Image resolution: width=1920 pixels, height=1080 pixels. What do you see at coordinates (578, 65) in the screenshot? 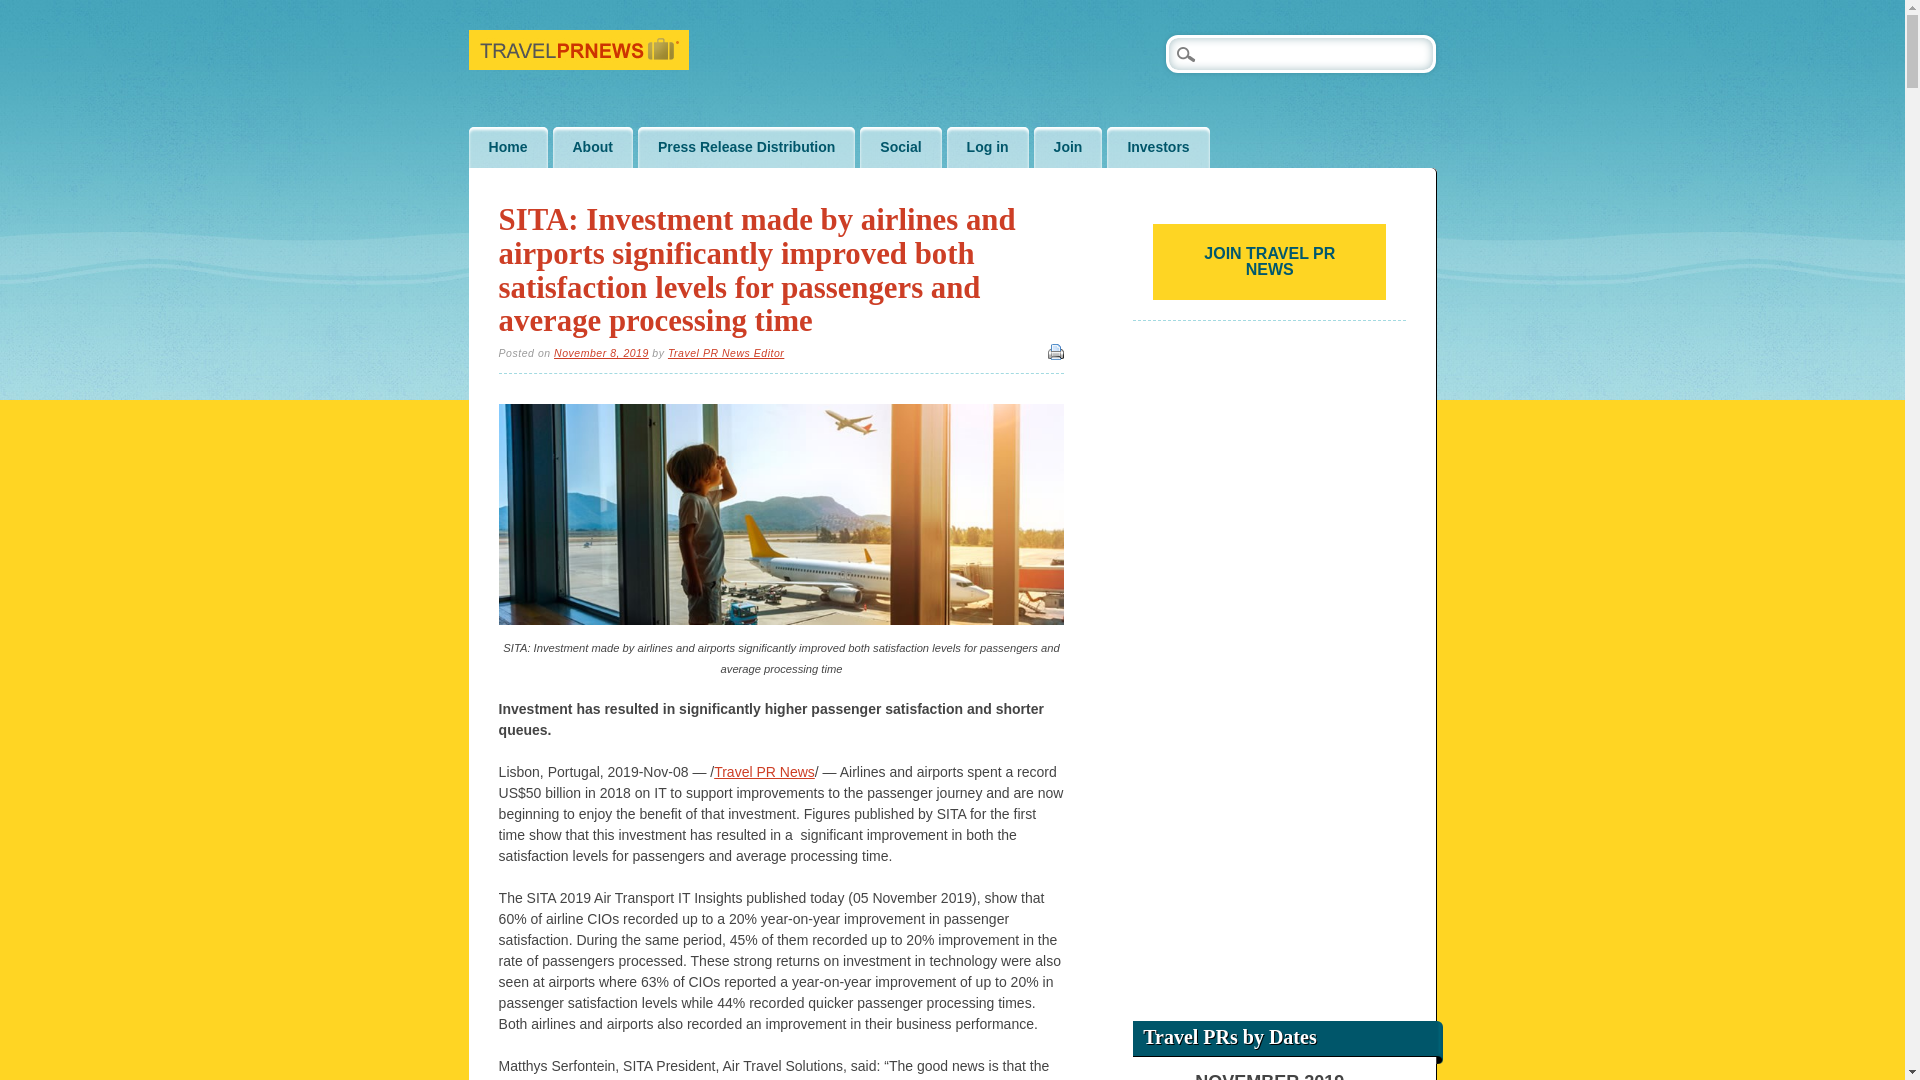
I see `Travel PR News` at bounding box center [578, 65].